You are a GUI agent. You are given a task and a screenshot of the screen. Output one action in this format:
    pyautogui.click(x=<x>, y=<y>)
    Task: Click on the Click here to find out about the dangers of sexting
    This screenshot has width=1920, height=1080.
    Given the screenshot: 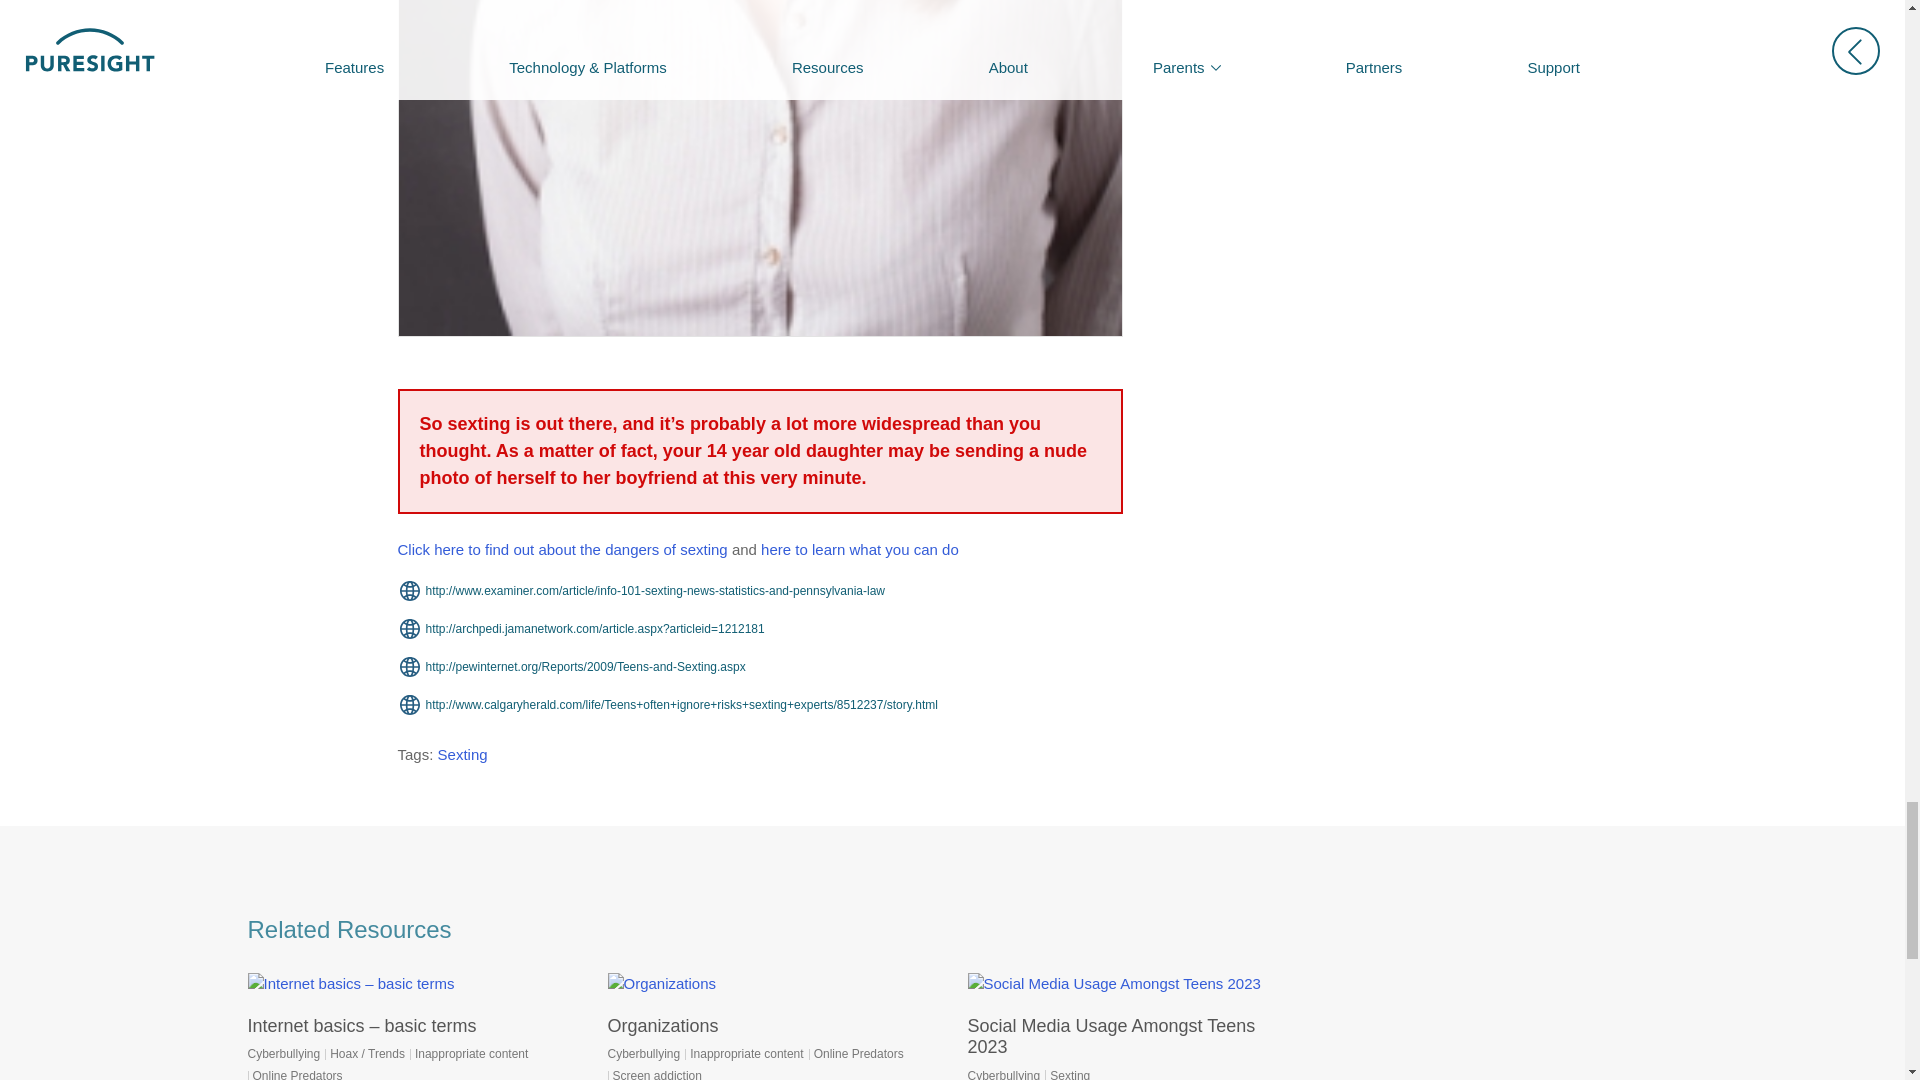 What is the action you would take?
    pyautogui.click(x=562, y=550)
    